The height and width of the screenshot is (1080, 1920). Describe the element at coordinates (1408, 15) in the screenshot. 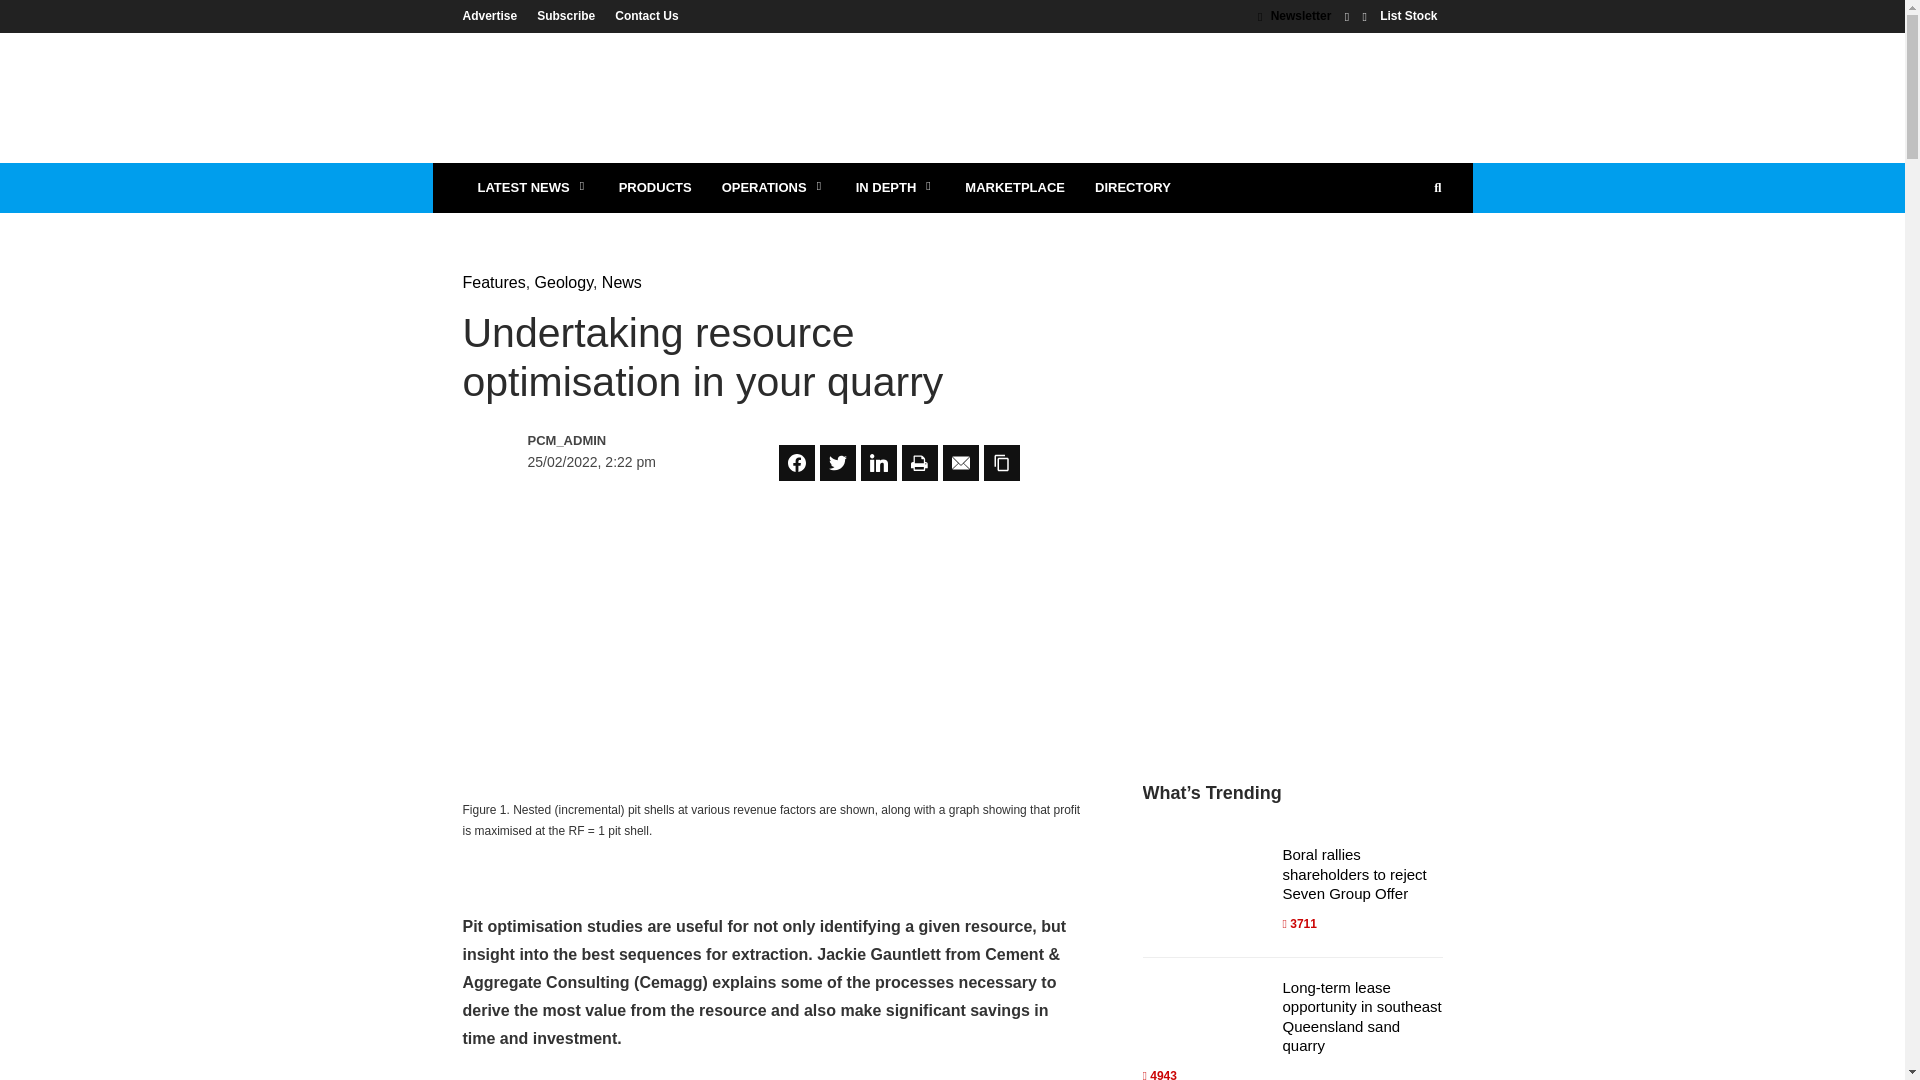

I see `List Stock` at that location.